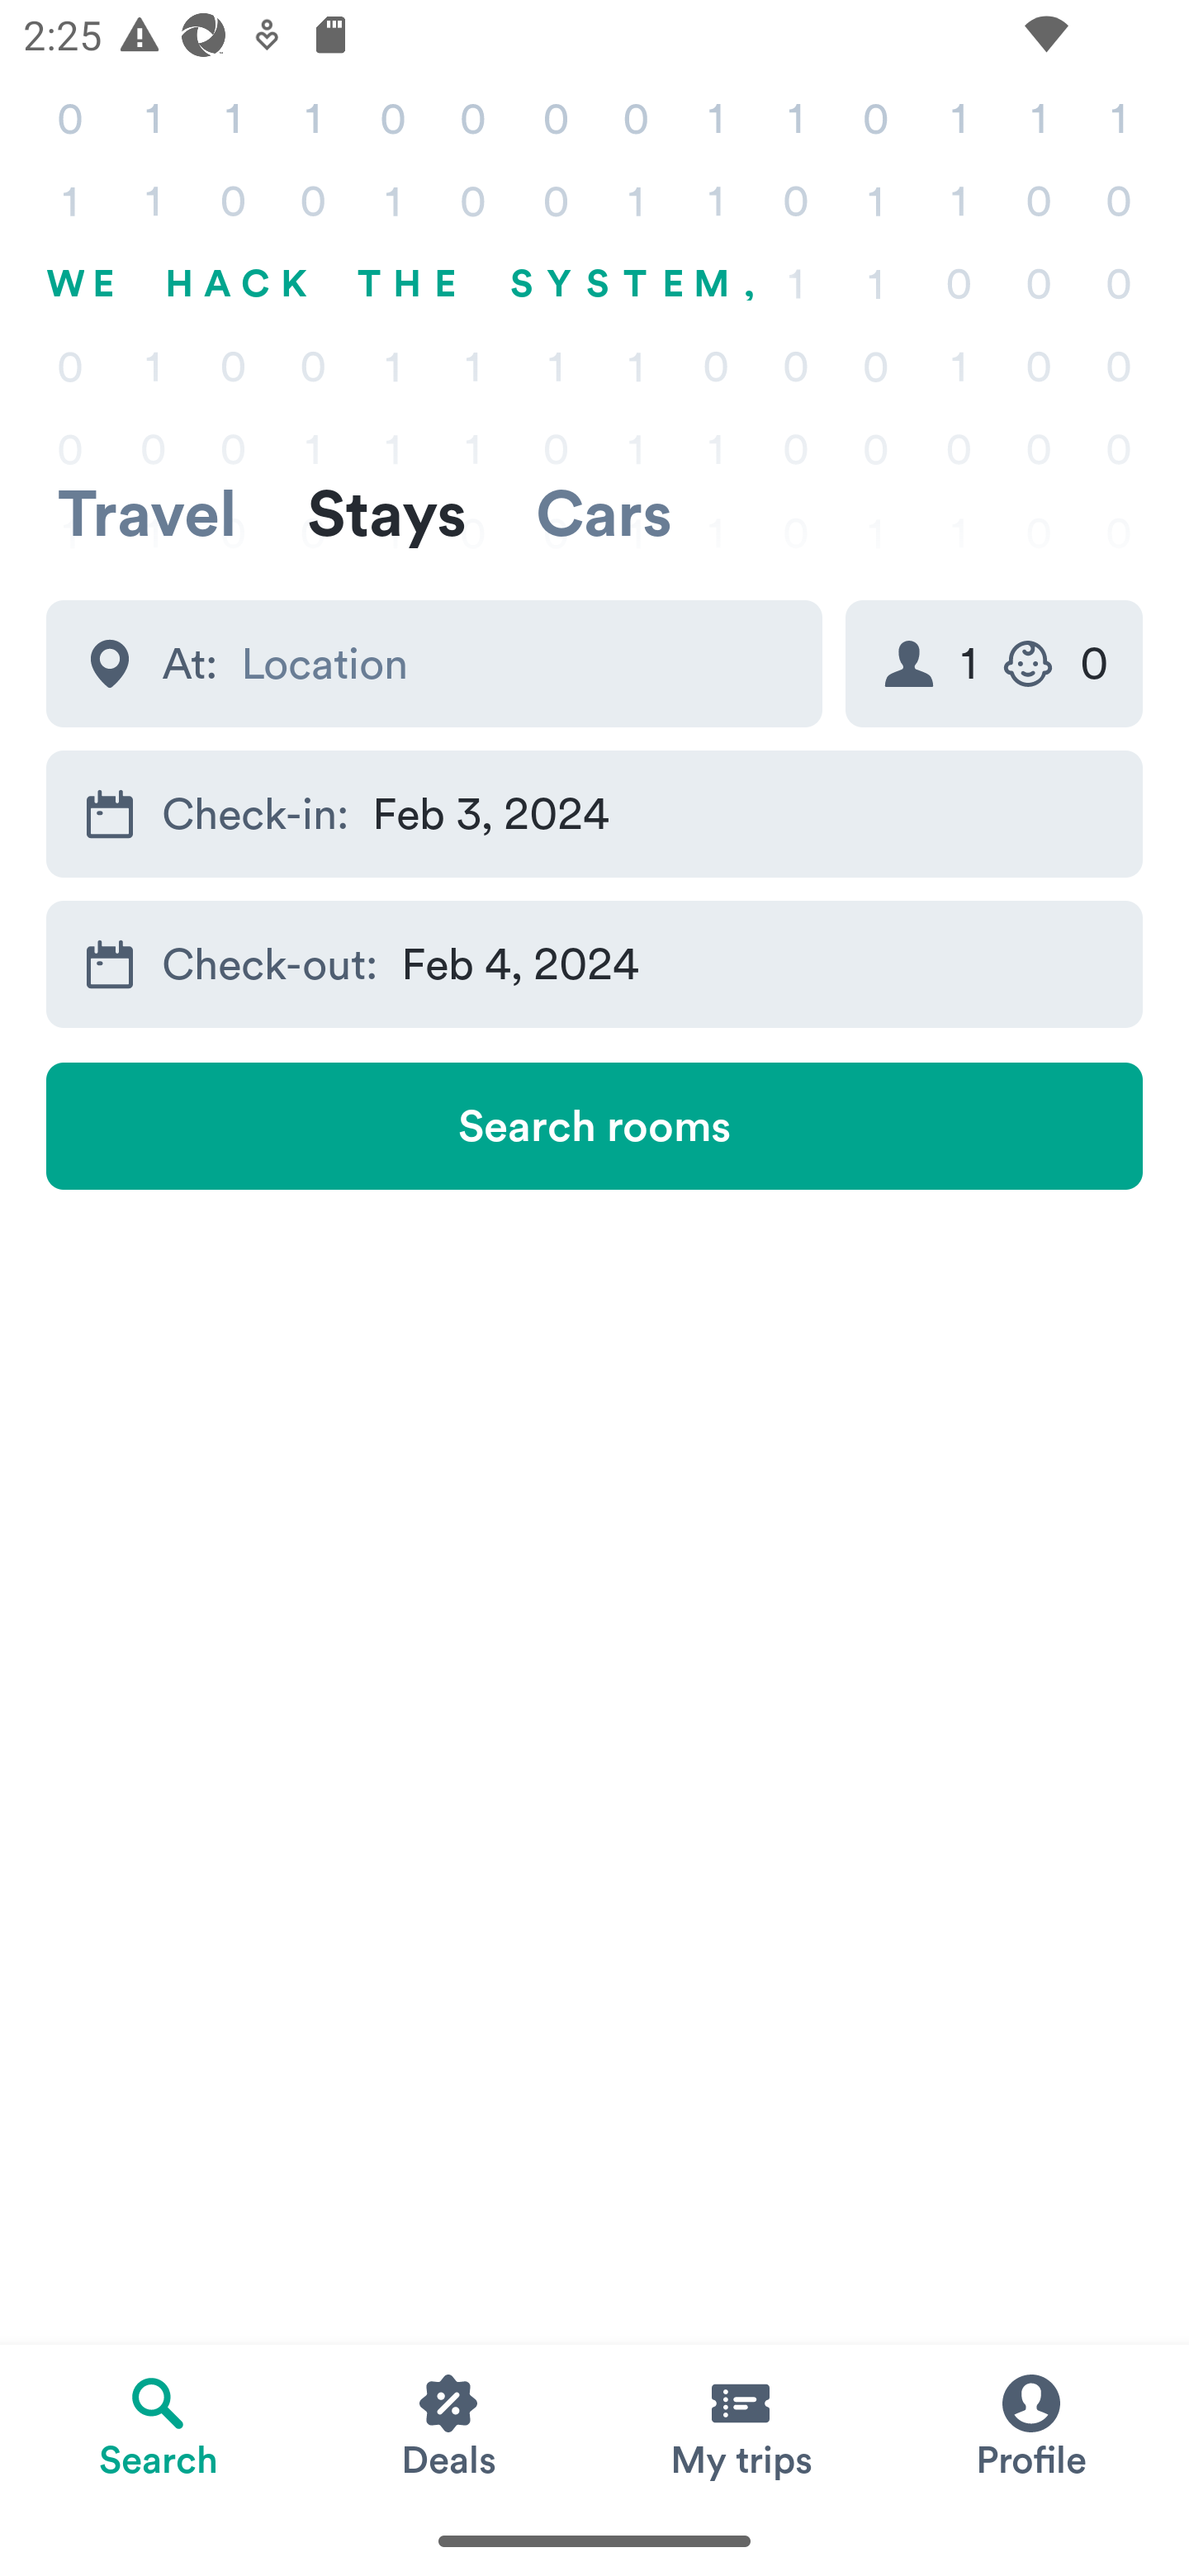 The image size is (1189, 2576). What do you see at coordinates (449, 2425) in the screenshot?
I see `Deals` at bounding box center [449, 2425].